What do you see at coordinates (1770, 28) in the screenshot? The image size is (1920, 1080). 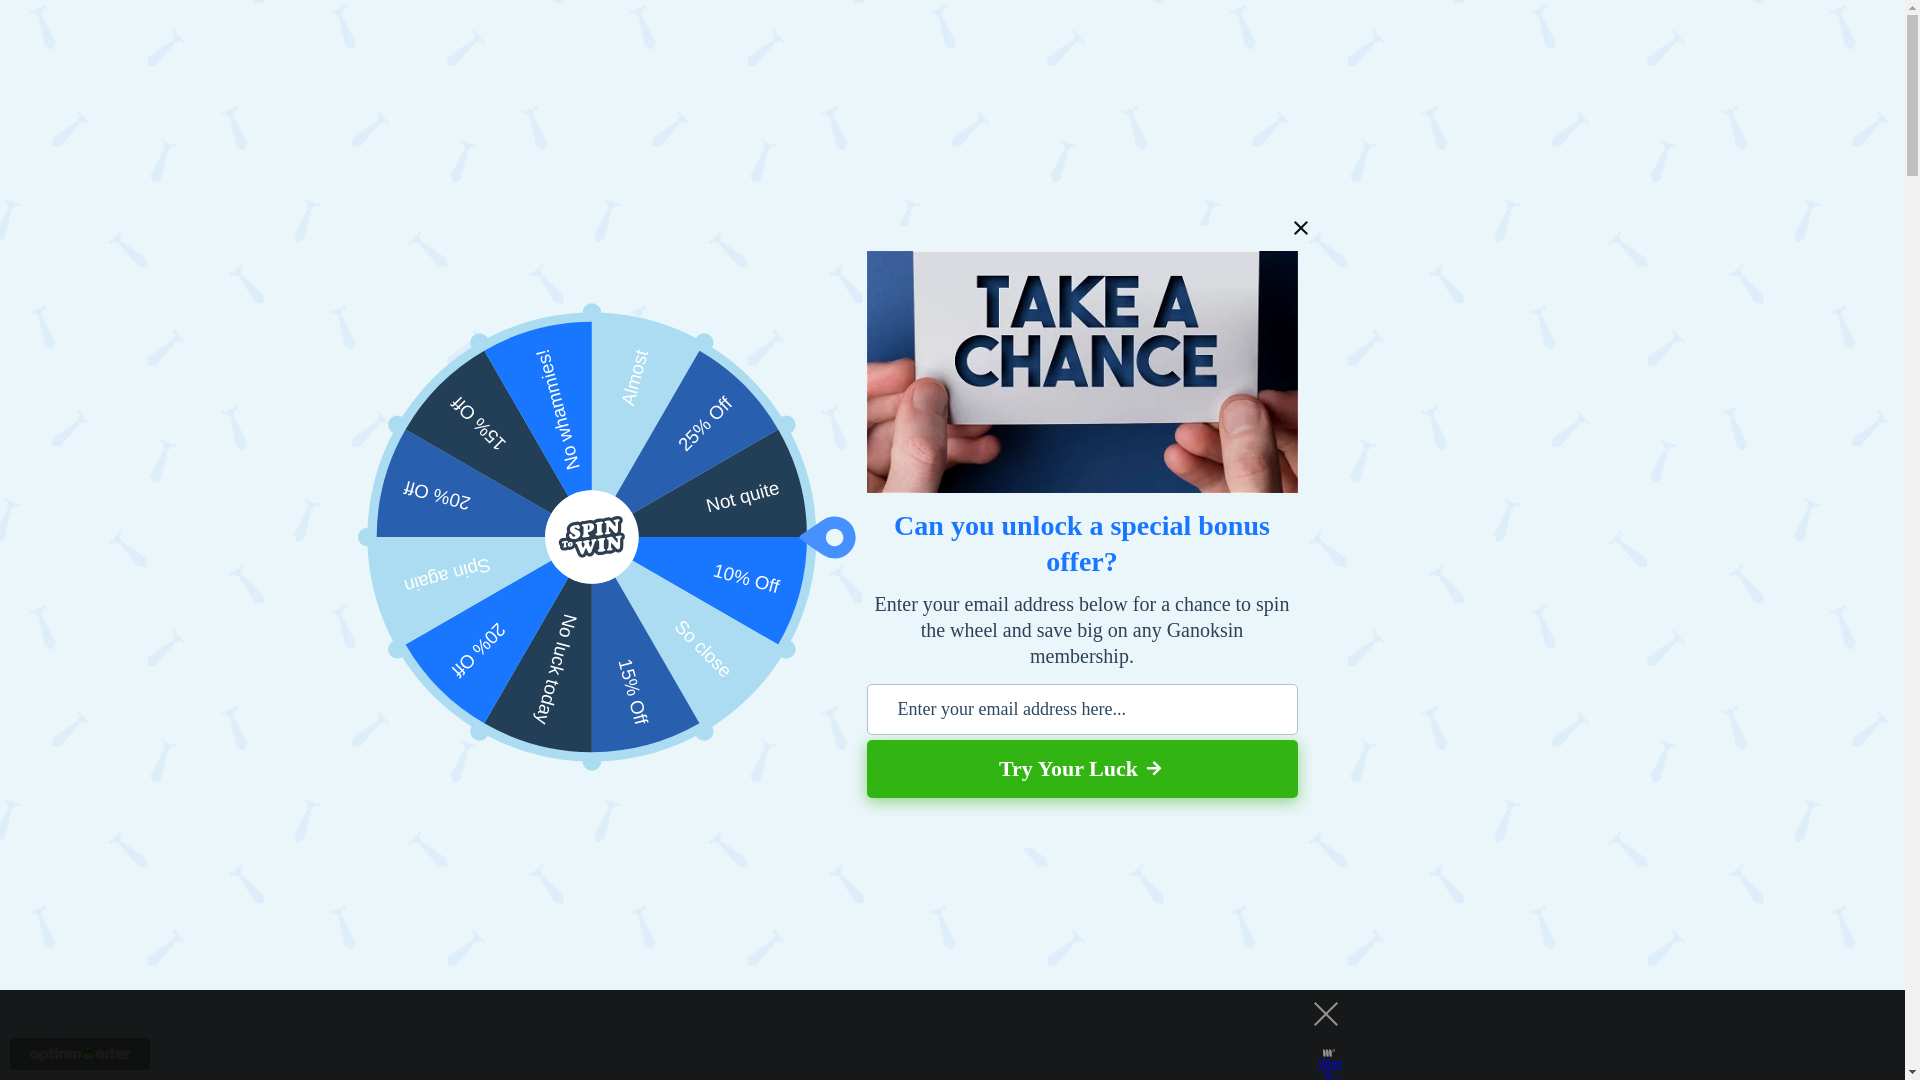 I see `LOGIN` at bounding box center [1770, 28].